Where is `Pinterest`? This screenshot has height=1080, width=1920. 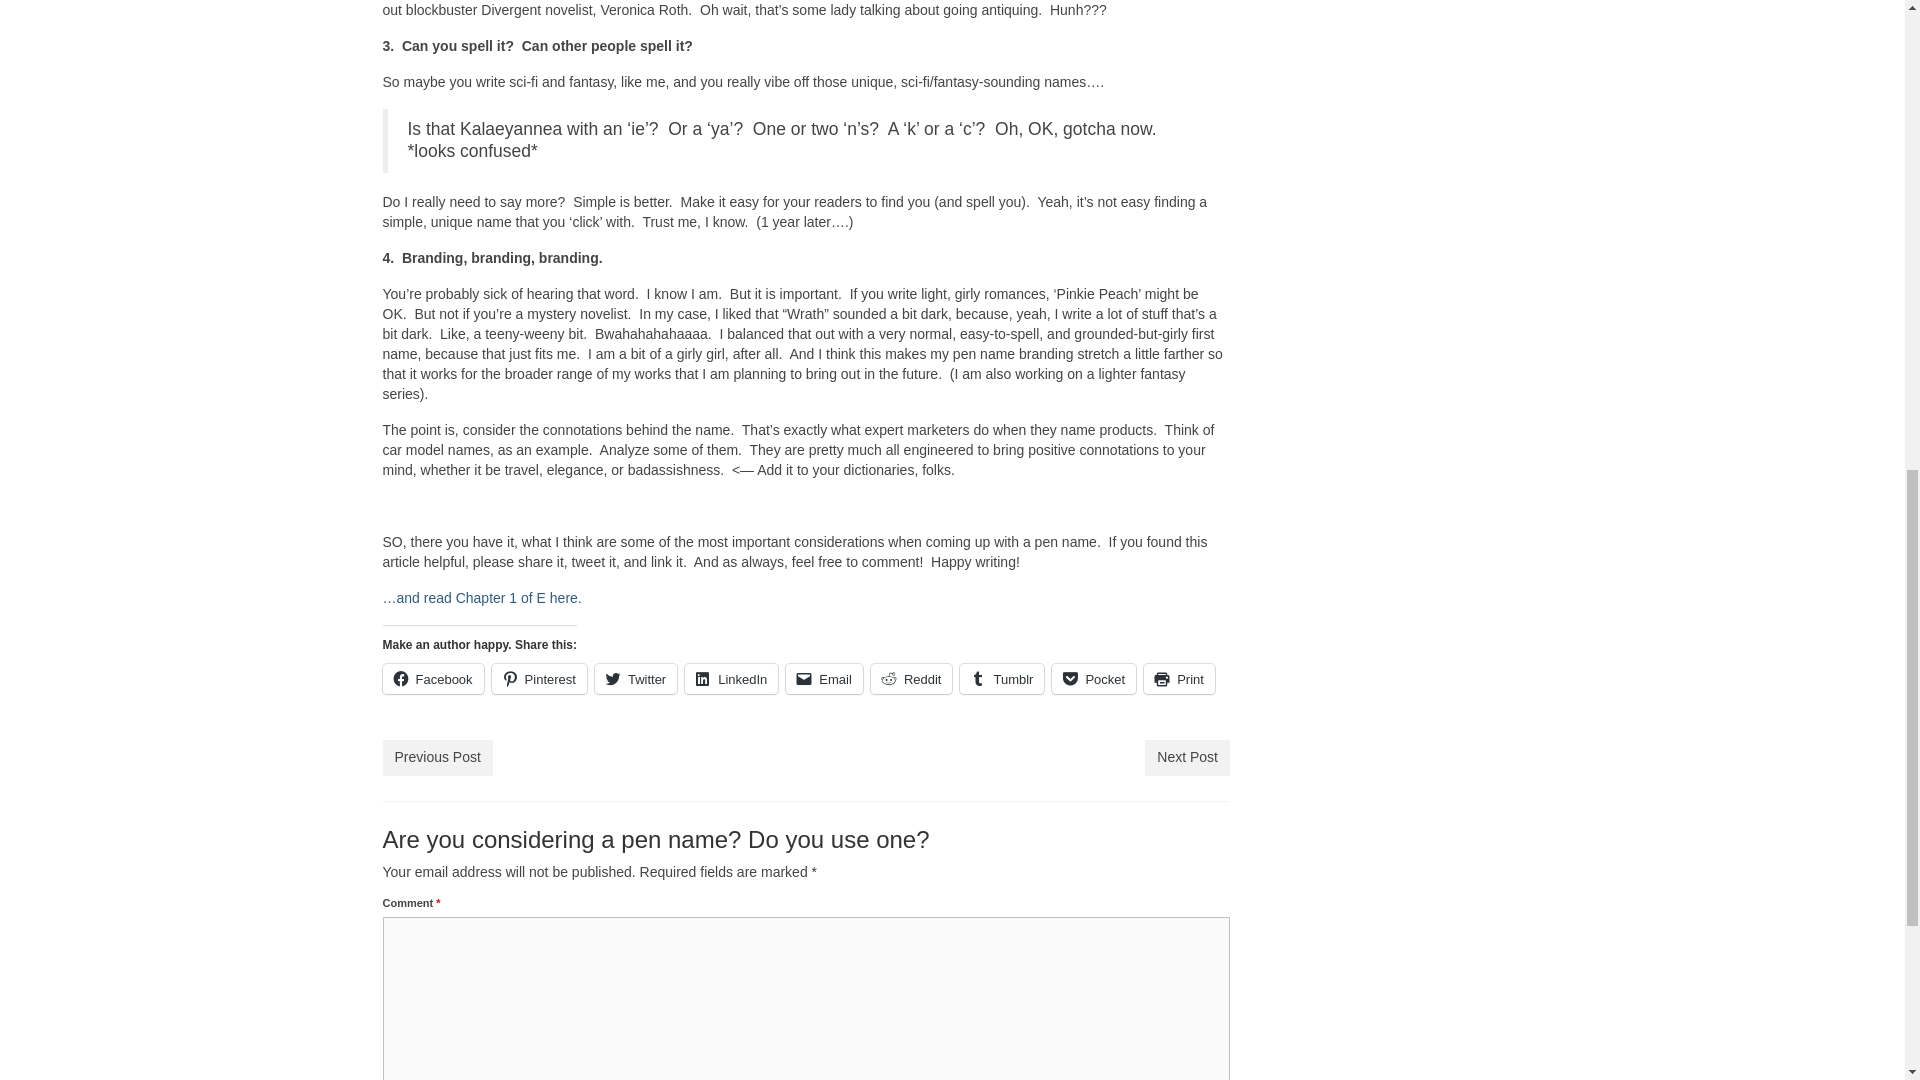 Pinterest is located at coordinates (539, 679).